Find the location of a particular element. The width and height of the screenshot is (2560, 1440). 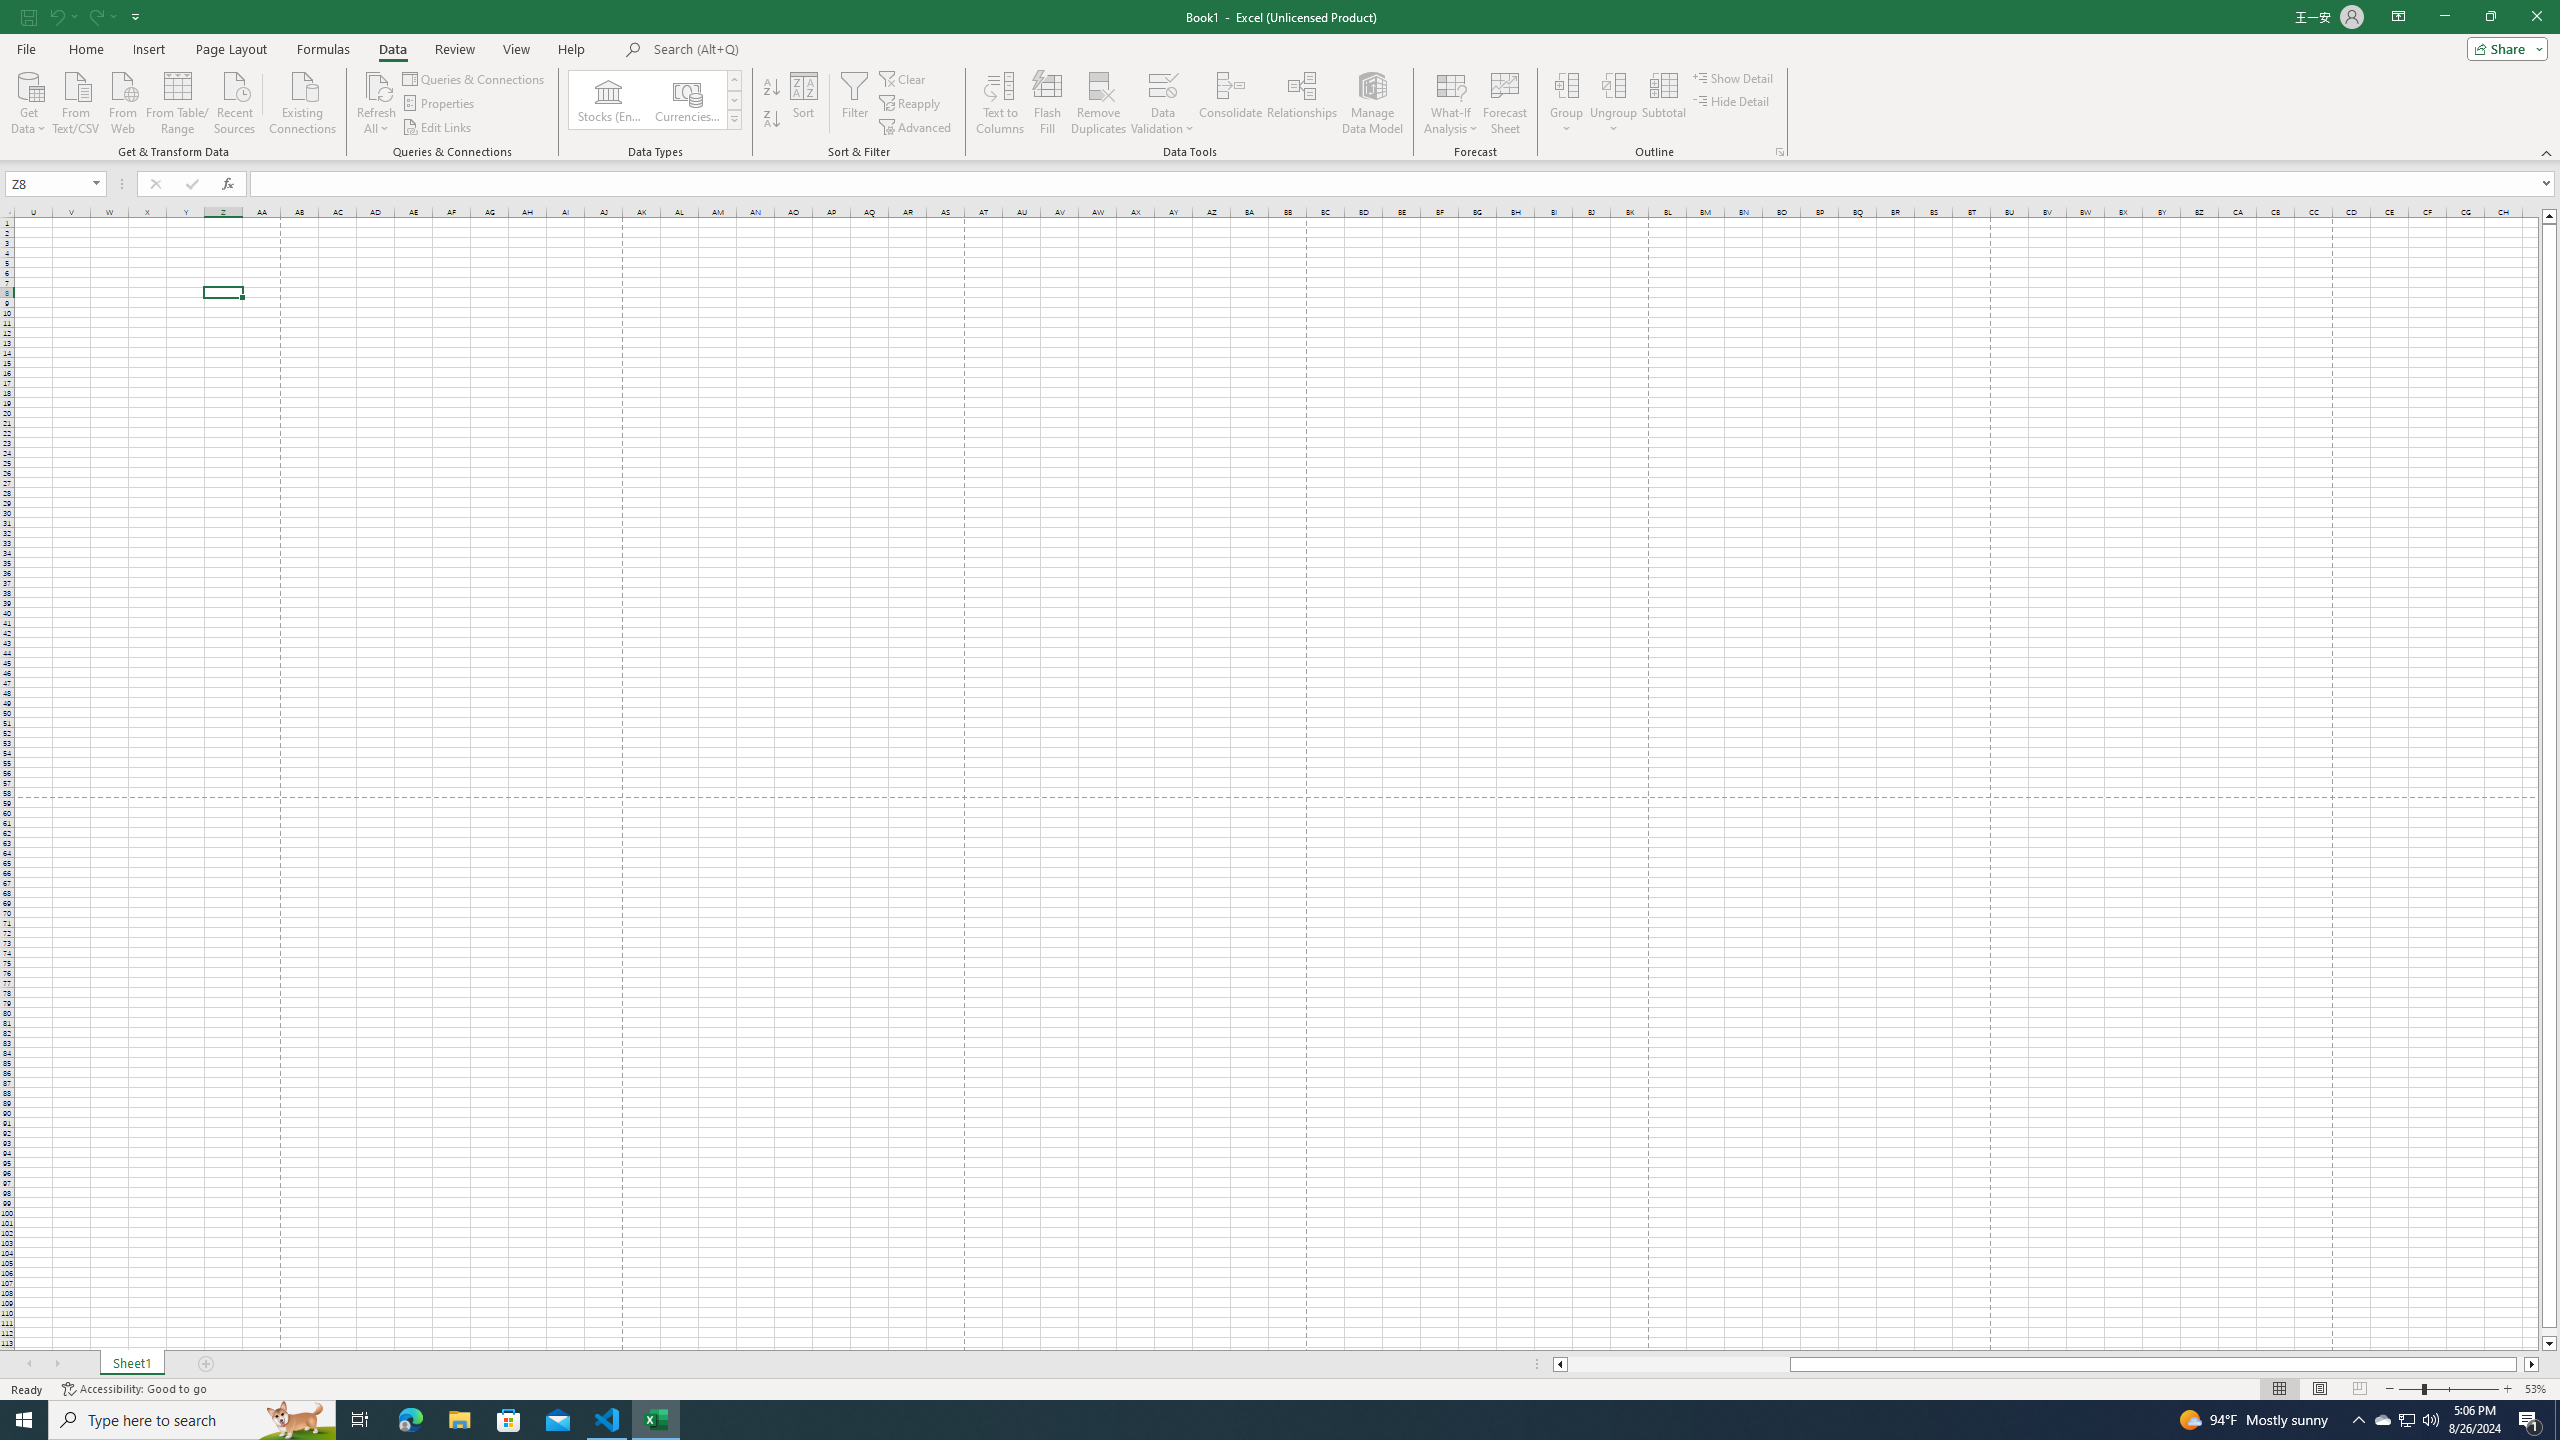

AutomationID: ConvertToLinkedEntity is located at coordinates (654, 100).